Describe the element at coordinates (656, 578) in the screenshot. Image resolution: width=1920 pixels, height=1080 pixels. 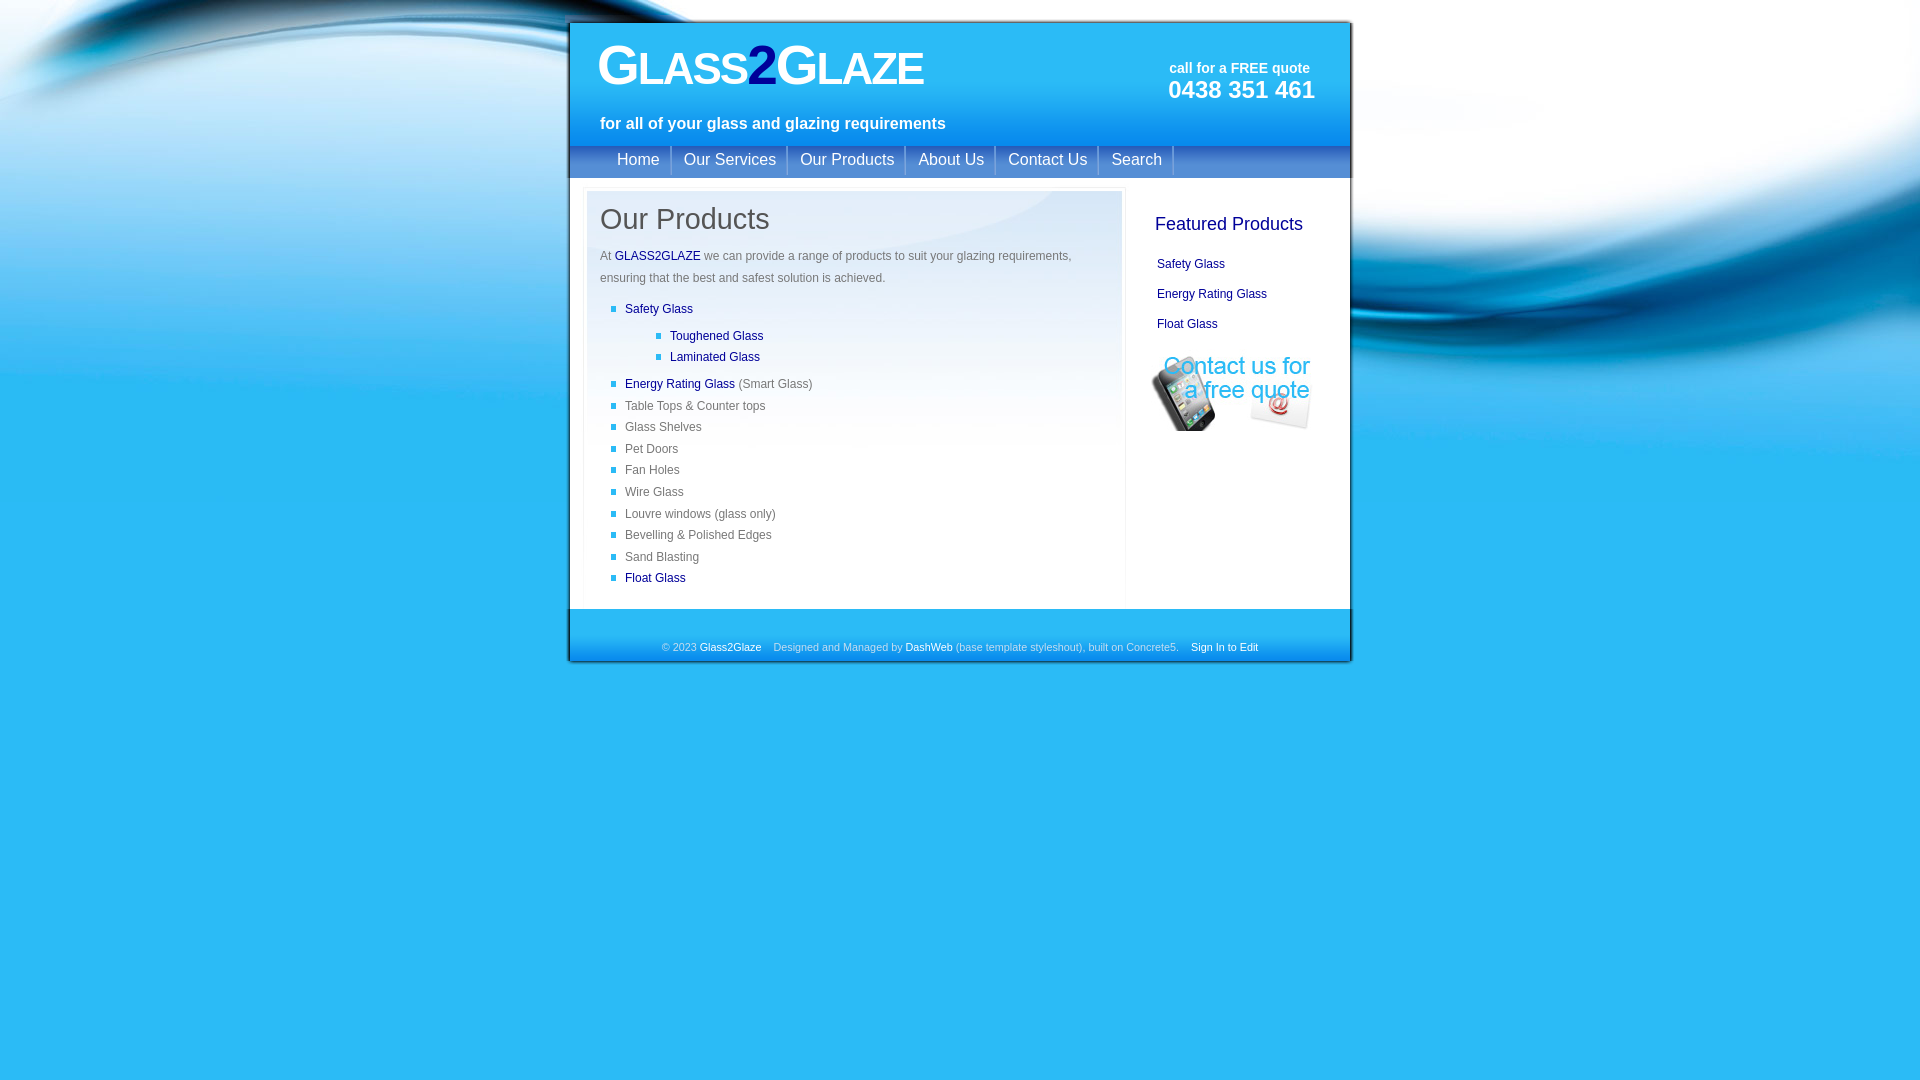
I see `Float Glass` at that location.